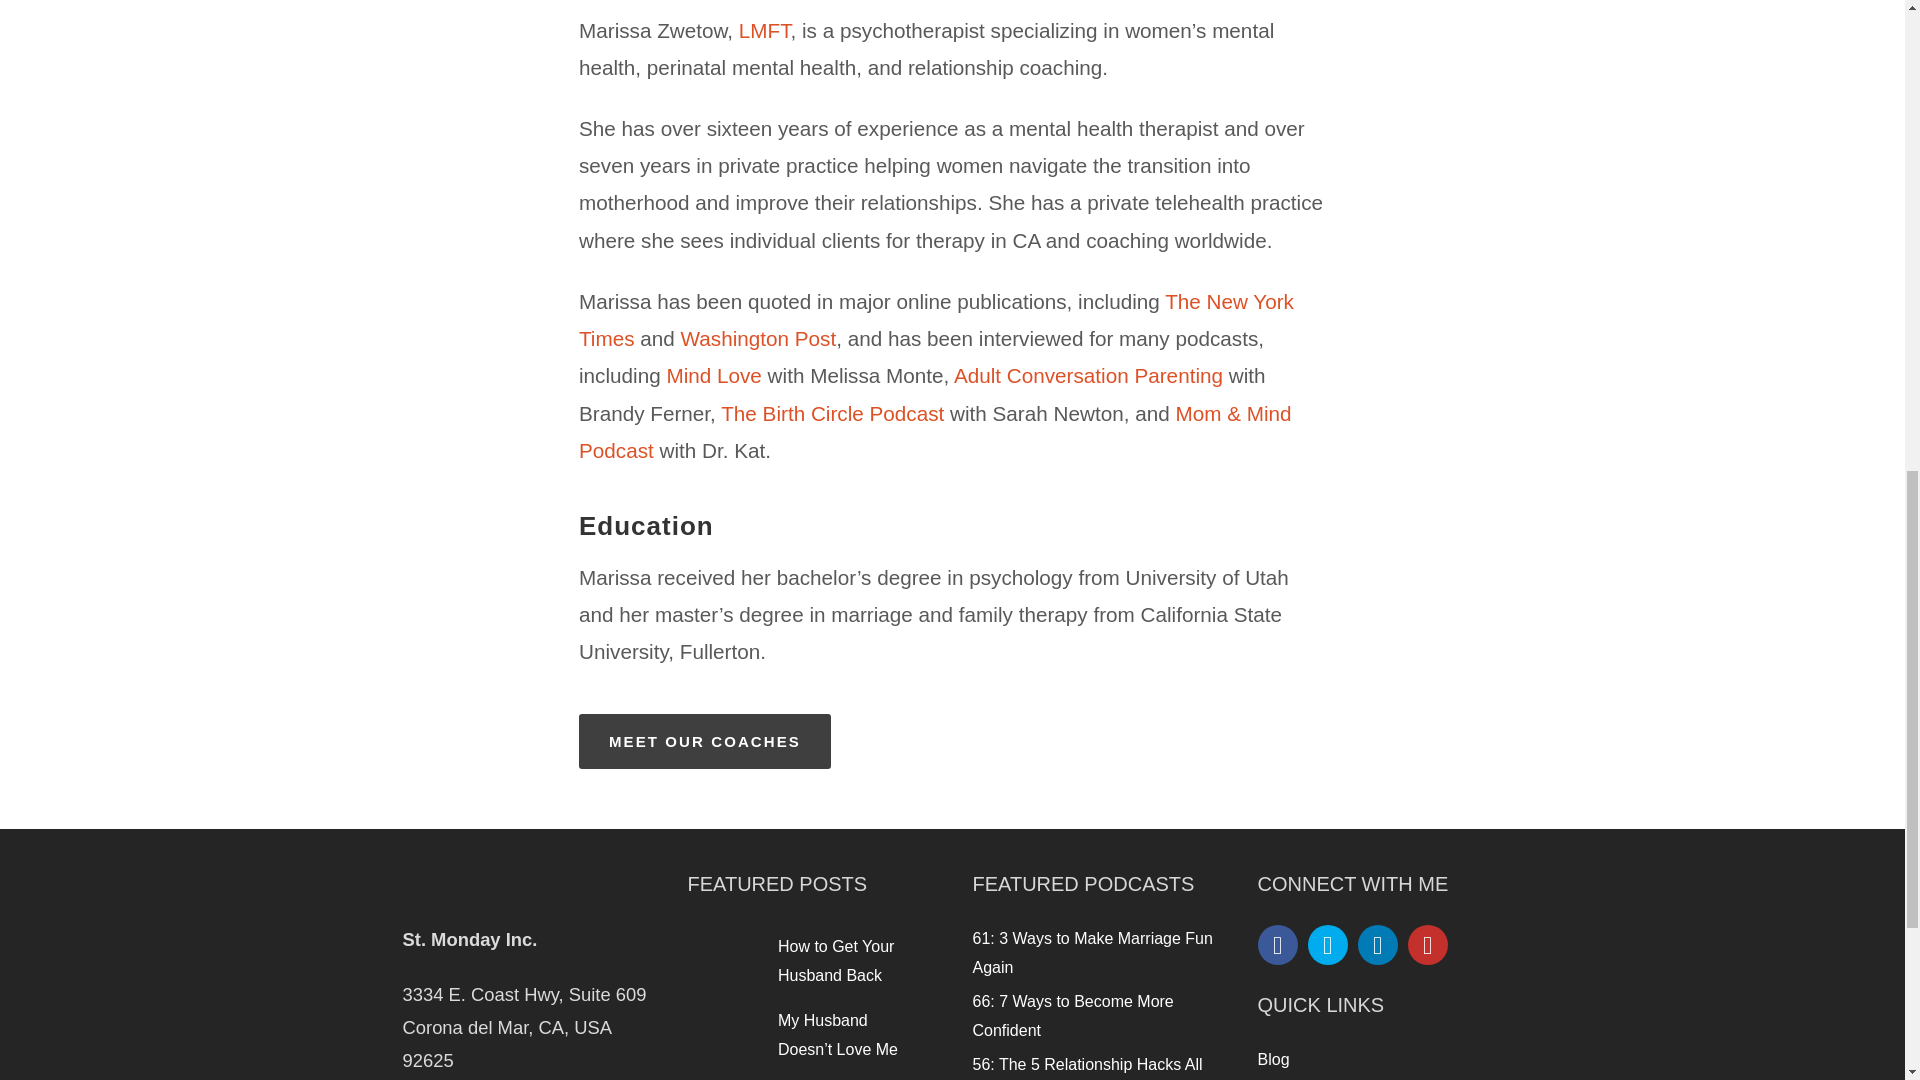 Image resolution: width=1920 pixels, height=1080 pixels. Describe the element at coordinates (759, 338) in the screenshot. I see `Washington Post` at that location.